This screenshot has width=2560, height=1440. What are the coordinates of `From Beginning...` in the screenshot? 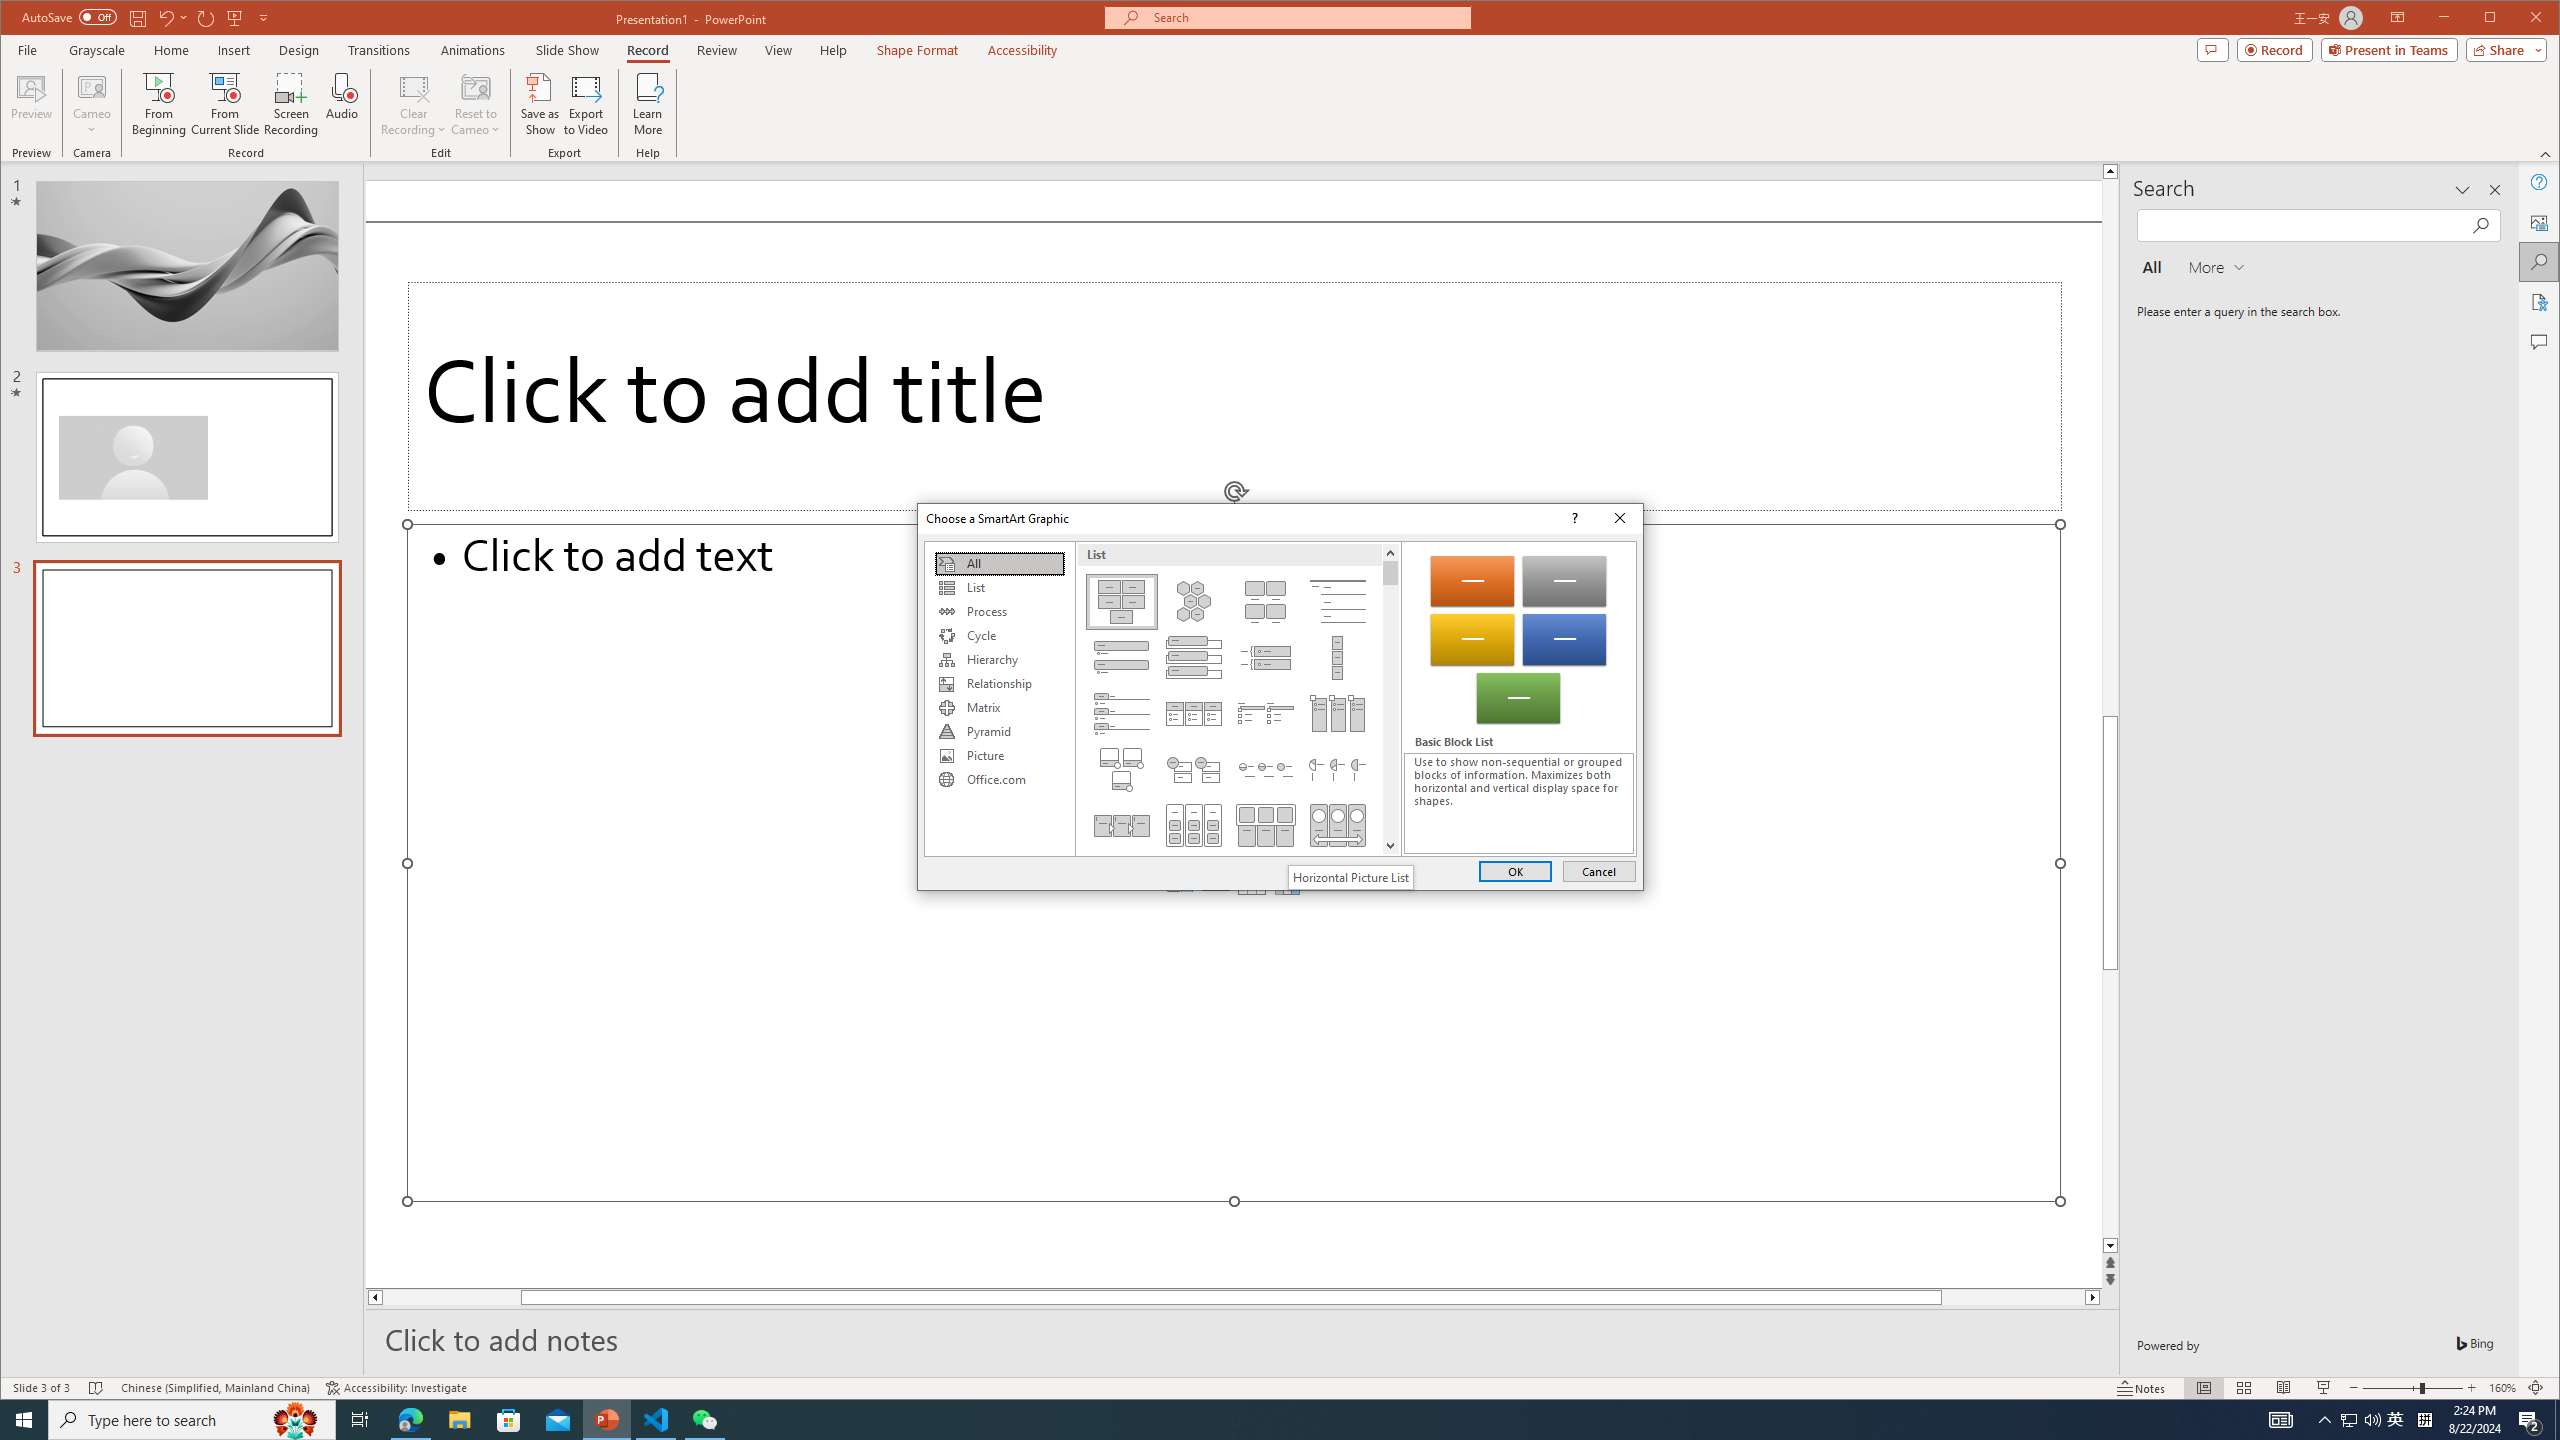 It's located at (160, 104).